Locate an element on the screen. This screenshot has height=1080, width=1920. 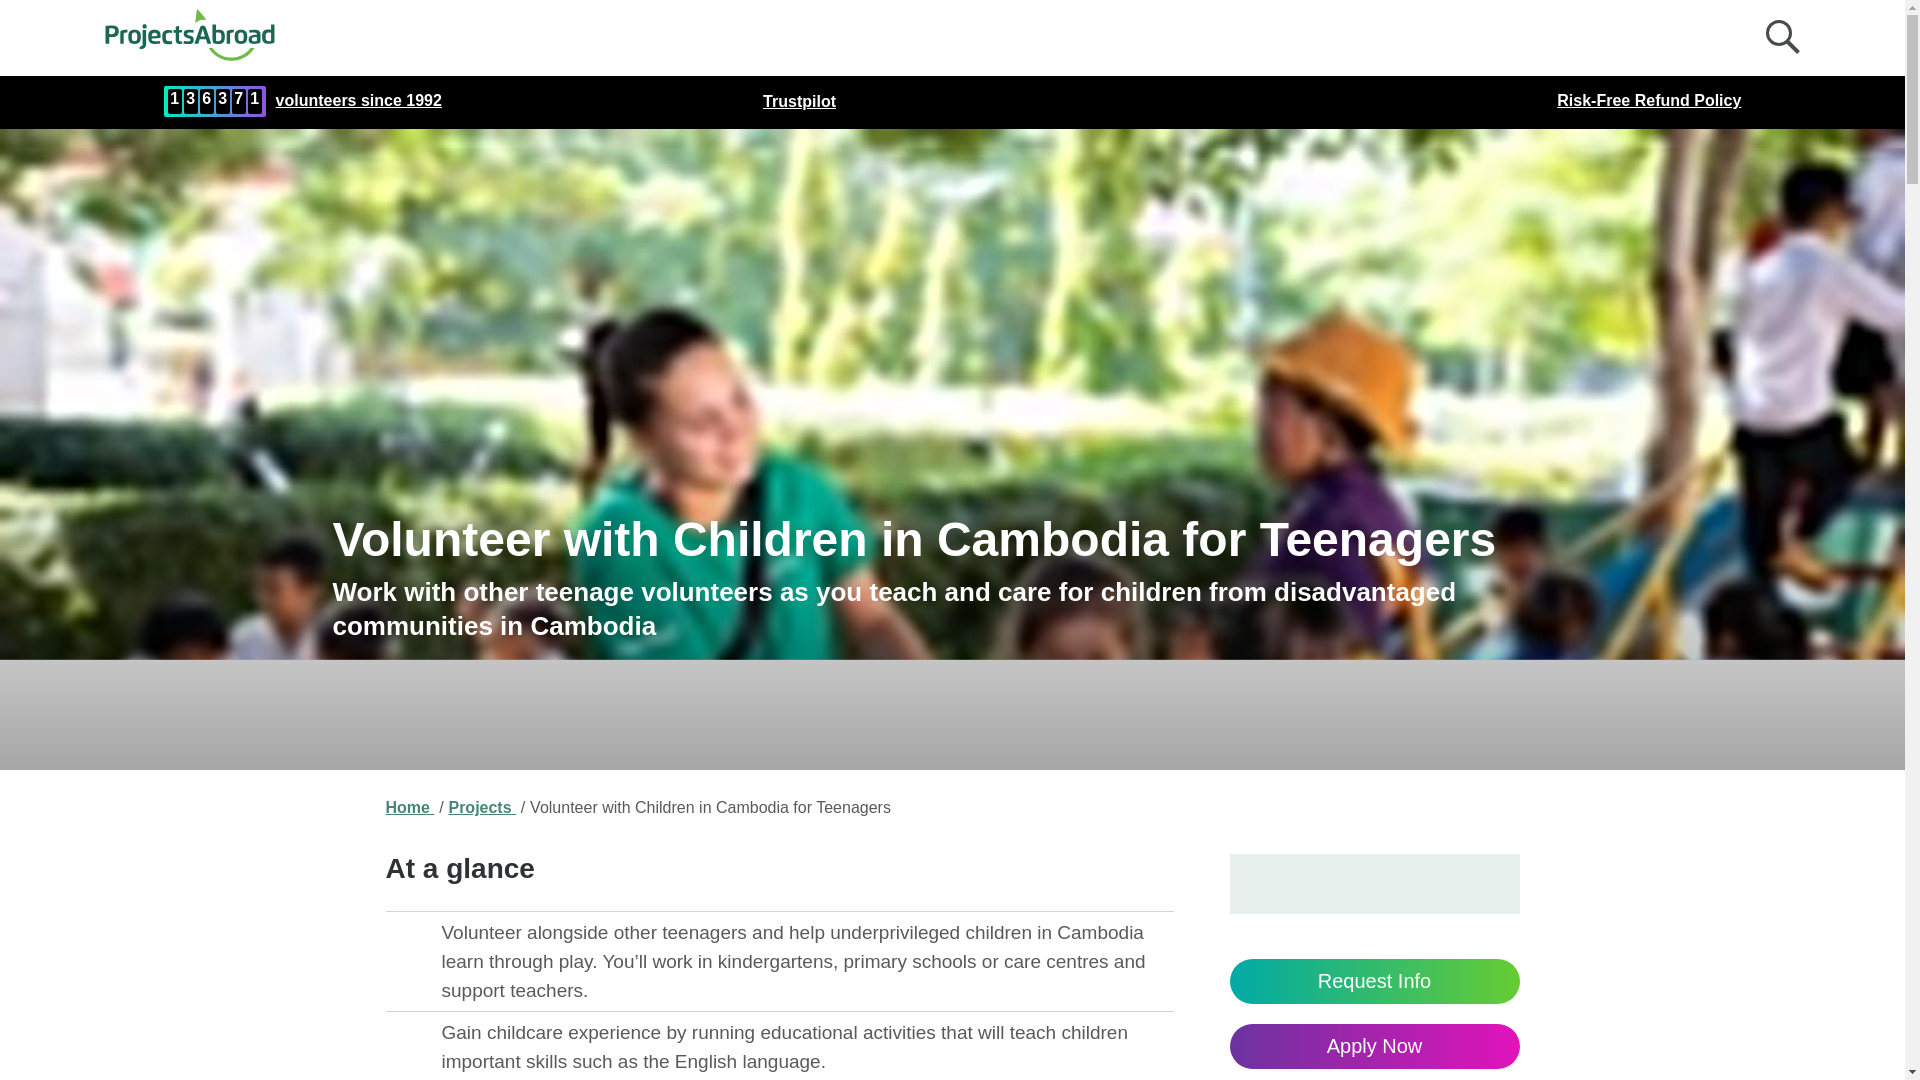
Search is located at coordinates (1788, 42).